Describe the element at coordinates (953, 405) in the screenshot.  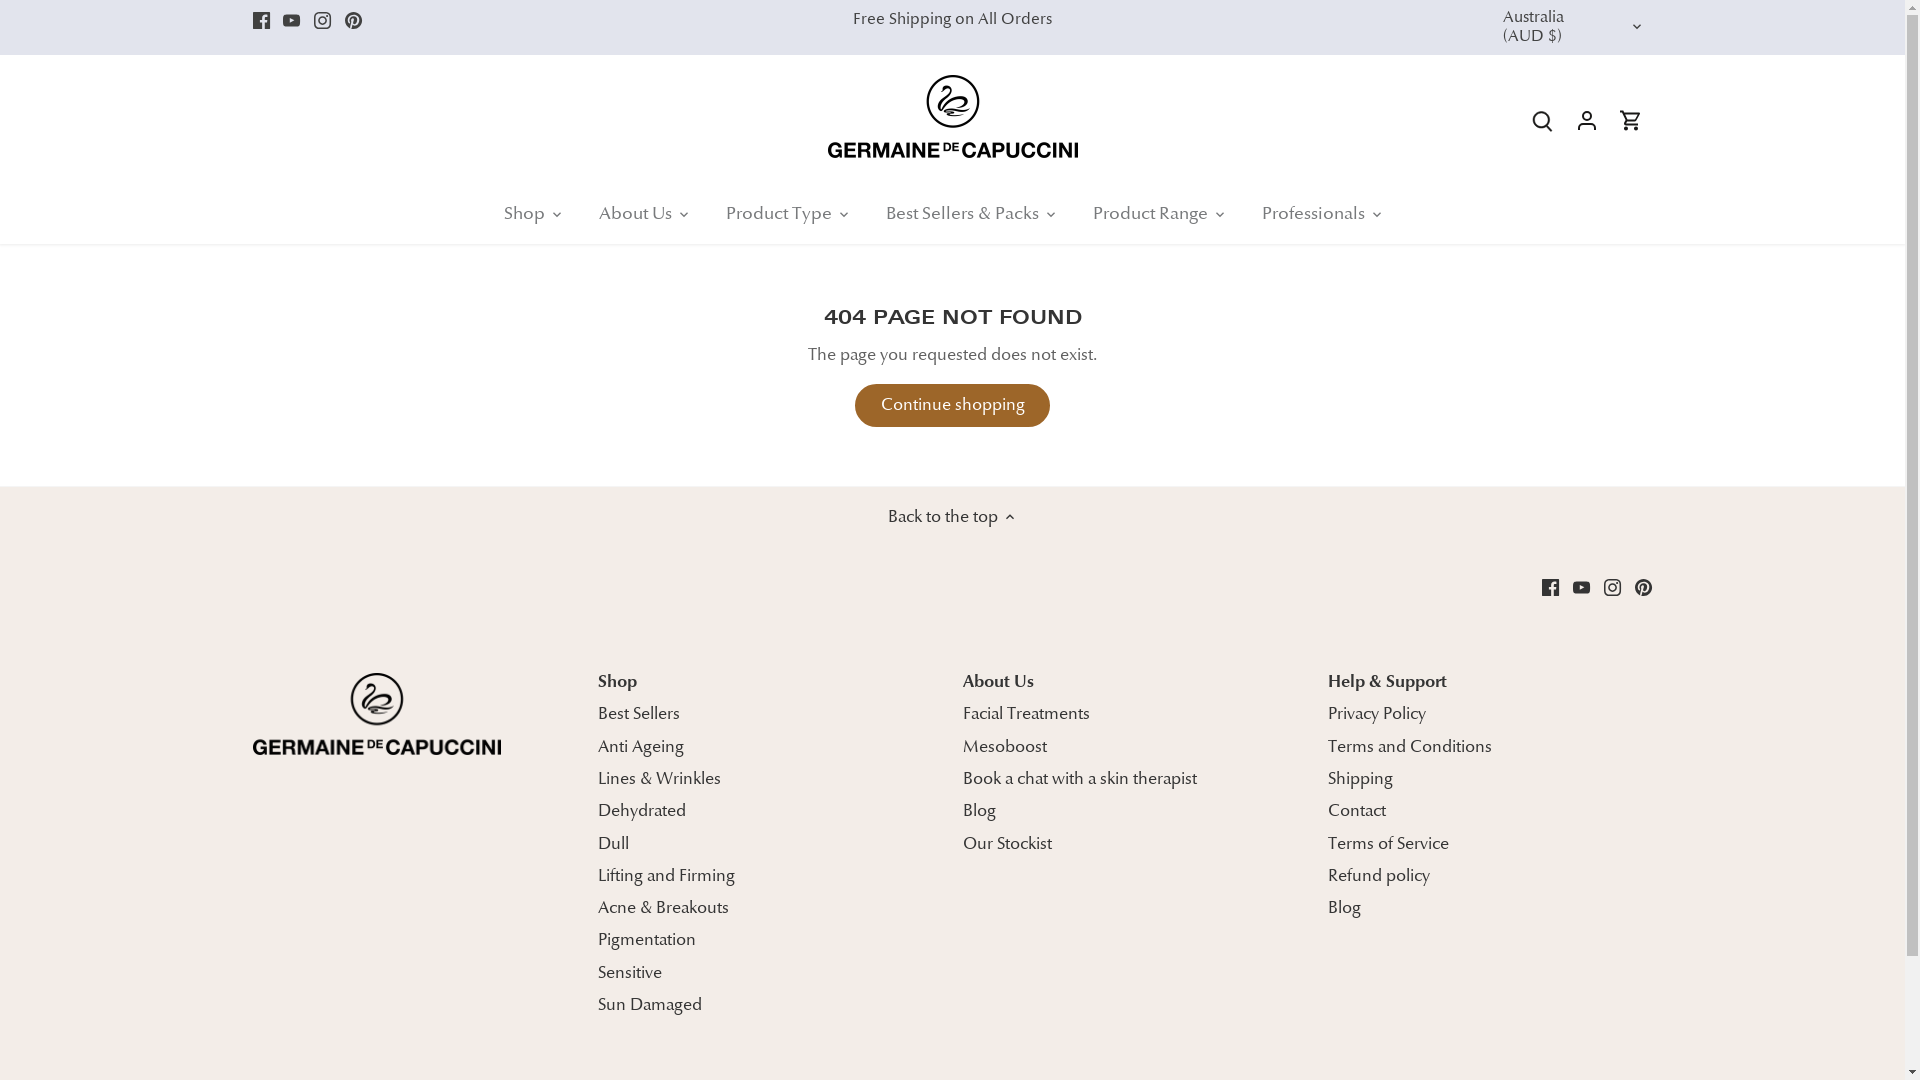
I see `Continue shopping` at that location.